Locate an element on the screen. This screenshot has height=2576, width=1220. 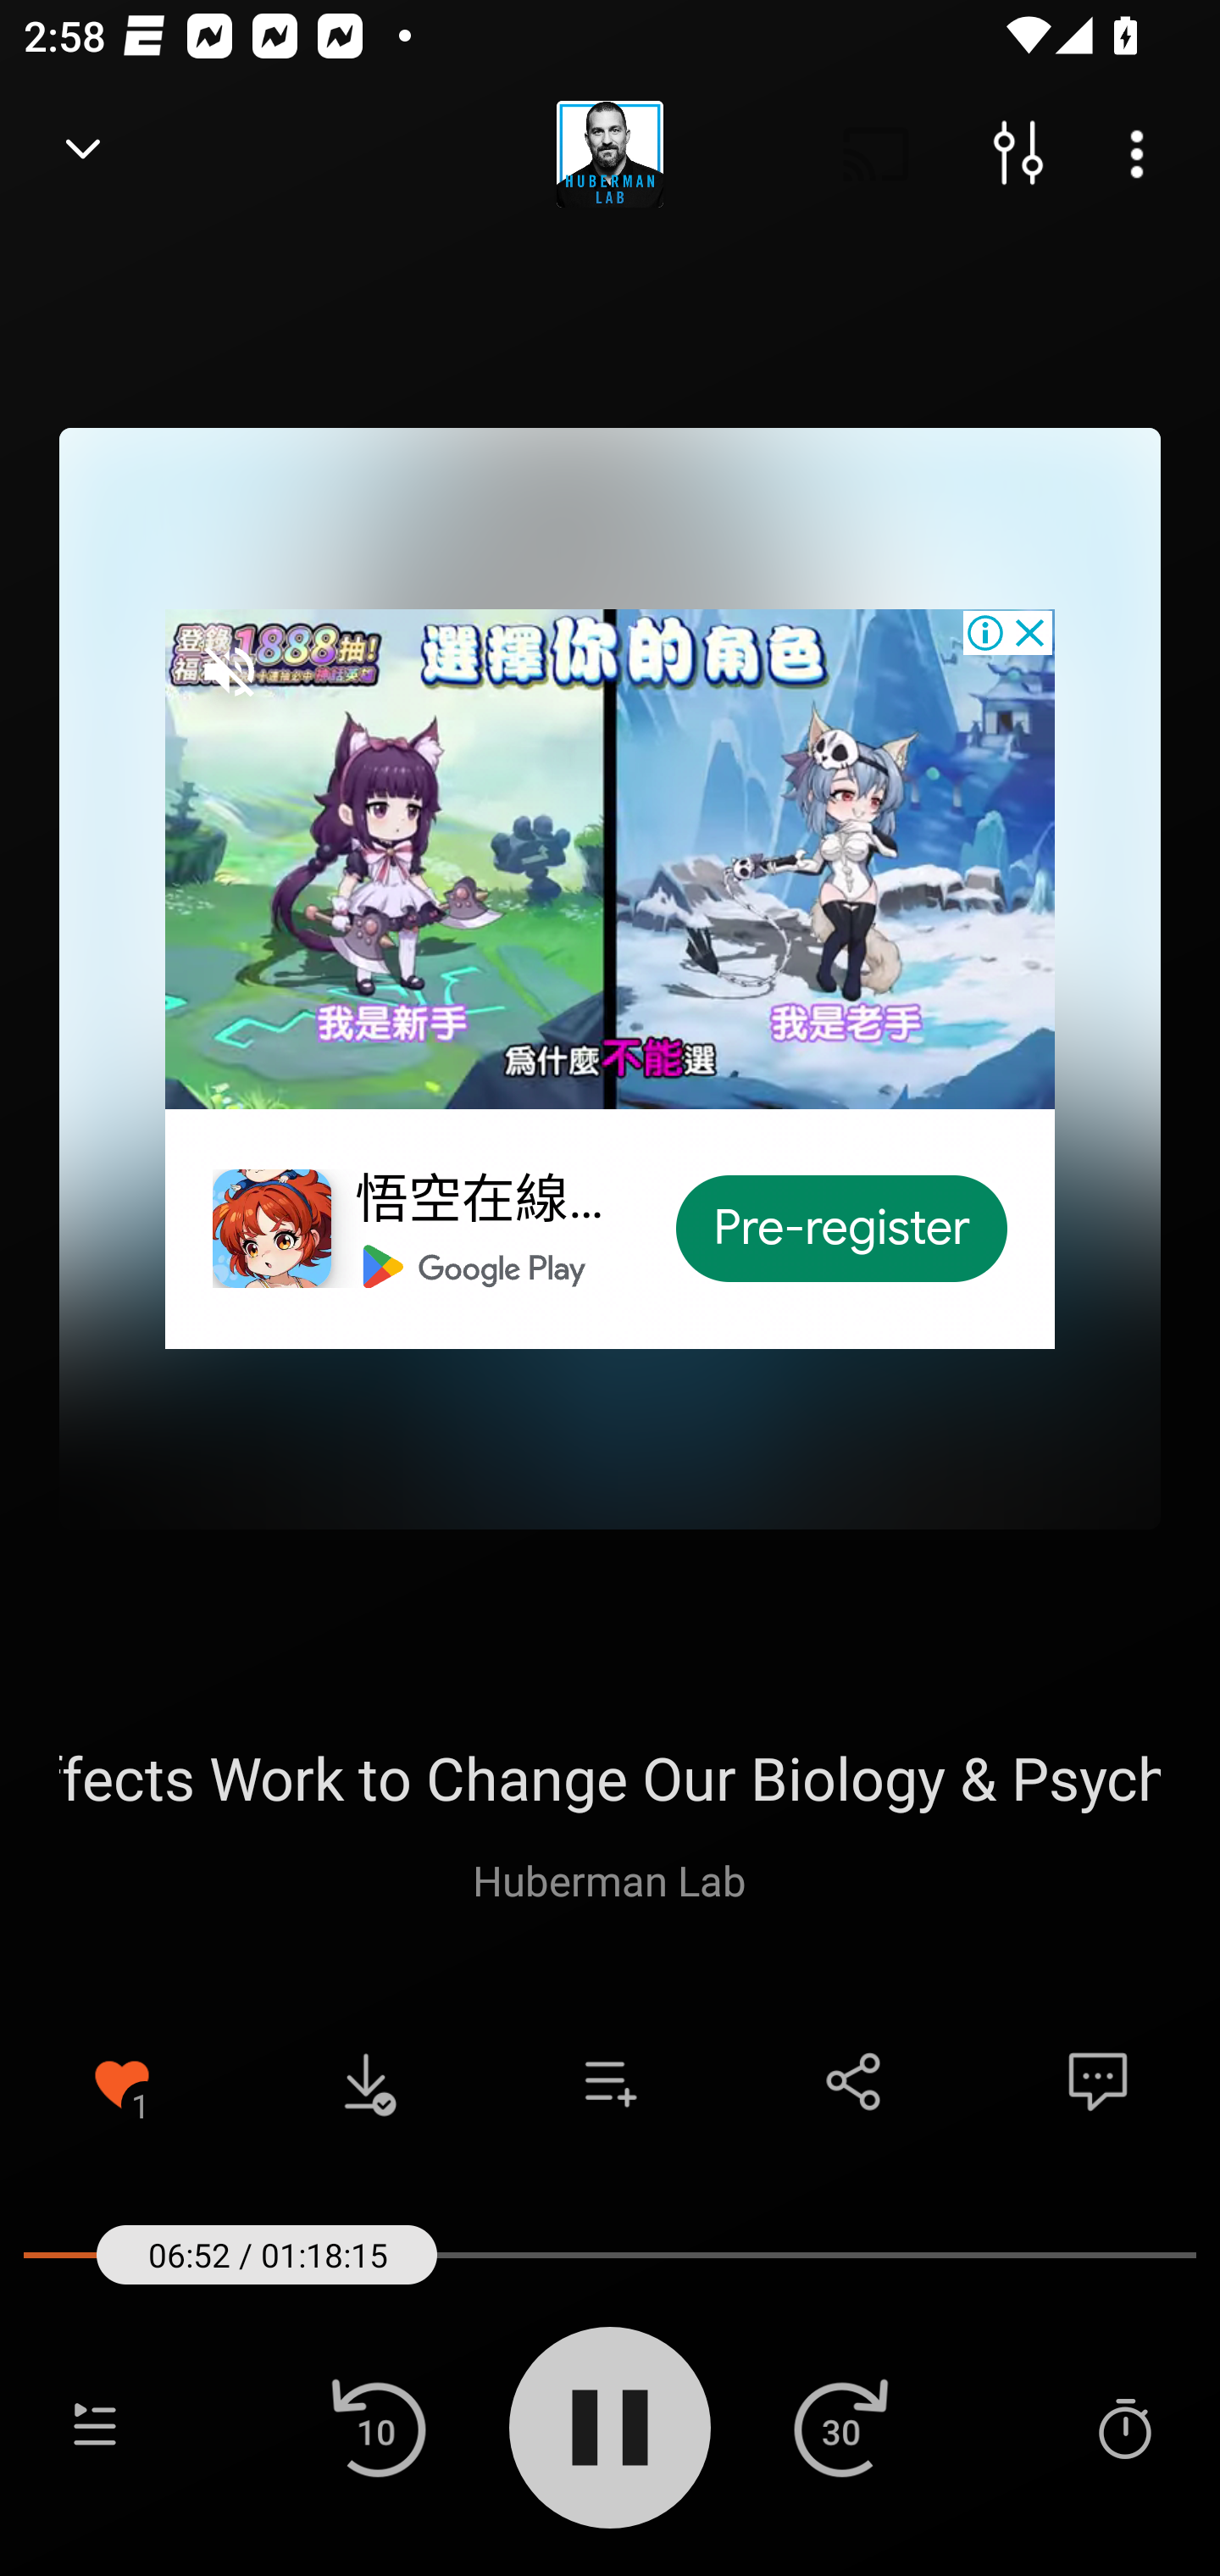
Add to playlist is located at coordinates (610, 2081).